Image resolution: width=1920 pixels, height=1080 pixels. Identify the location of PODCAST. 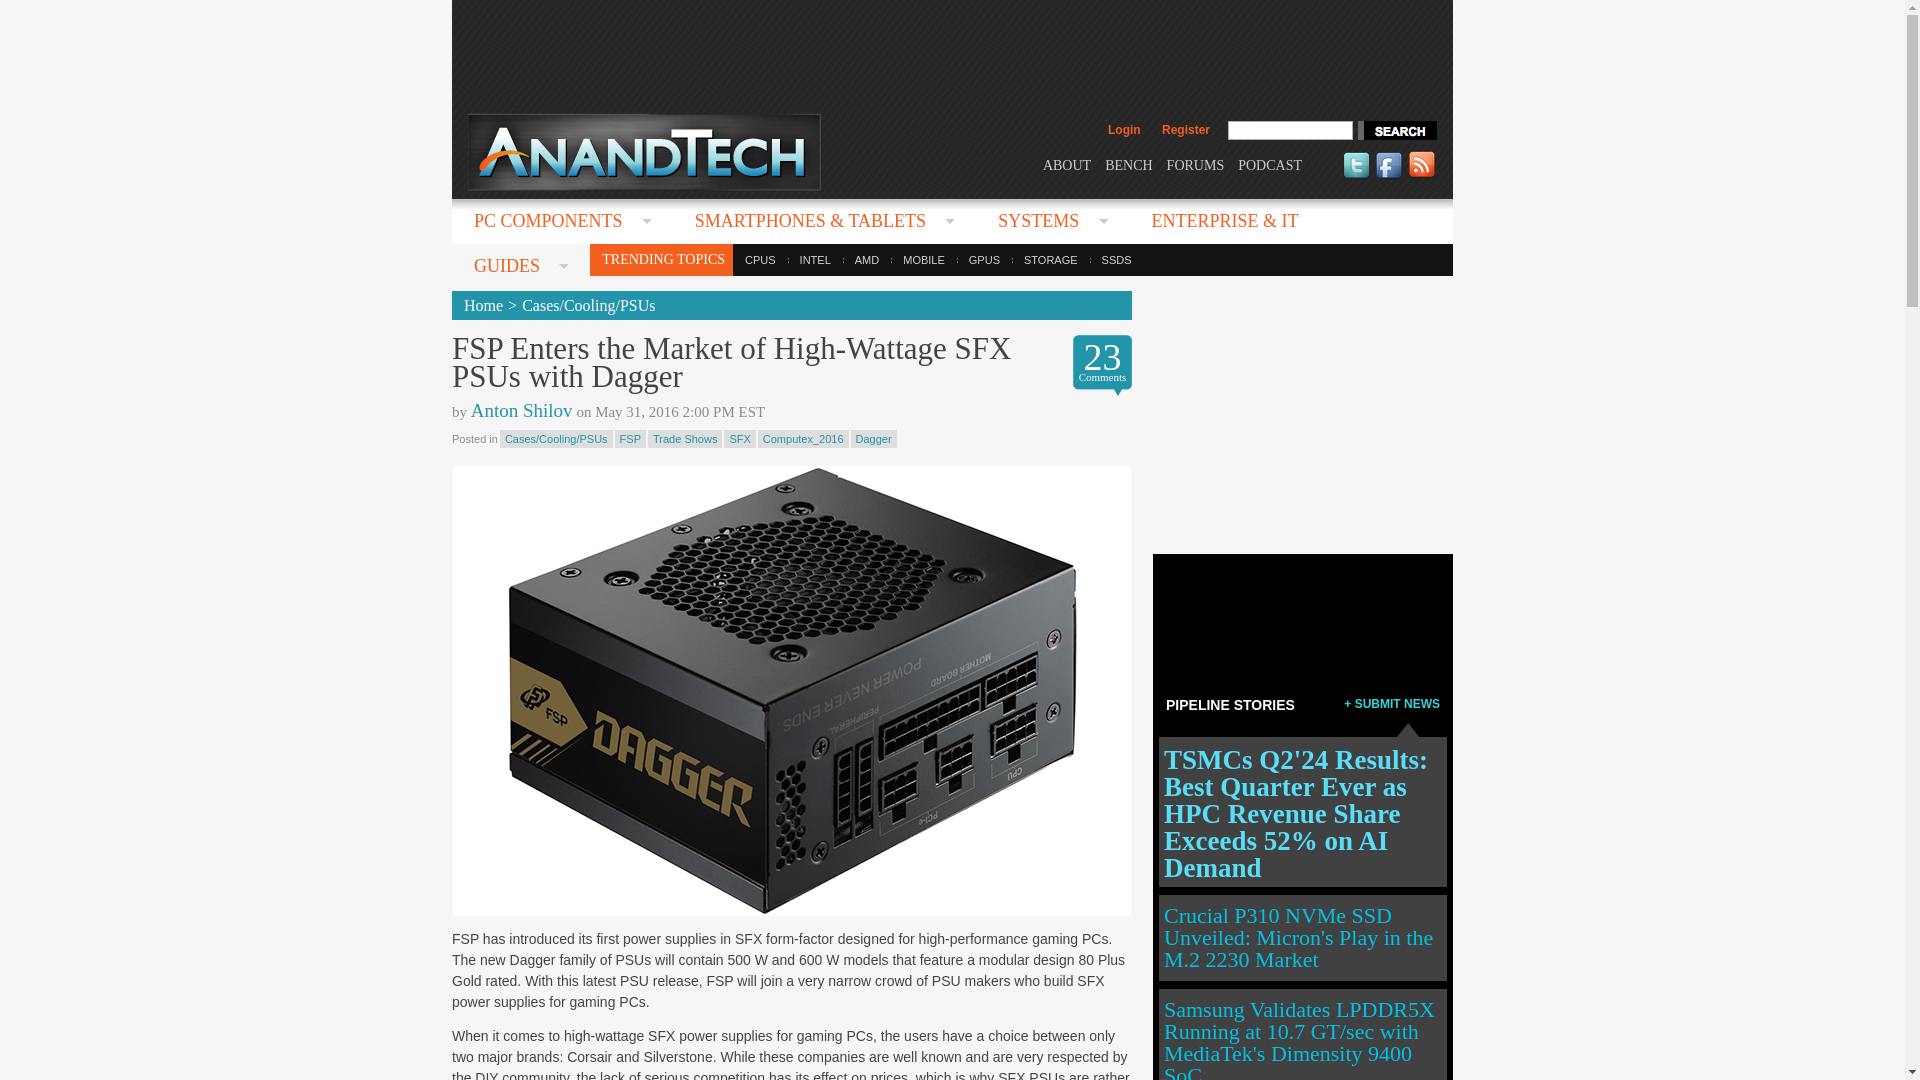
(1270, 164).